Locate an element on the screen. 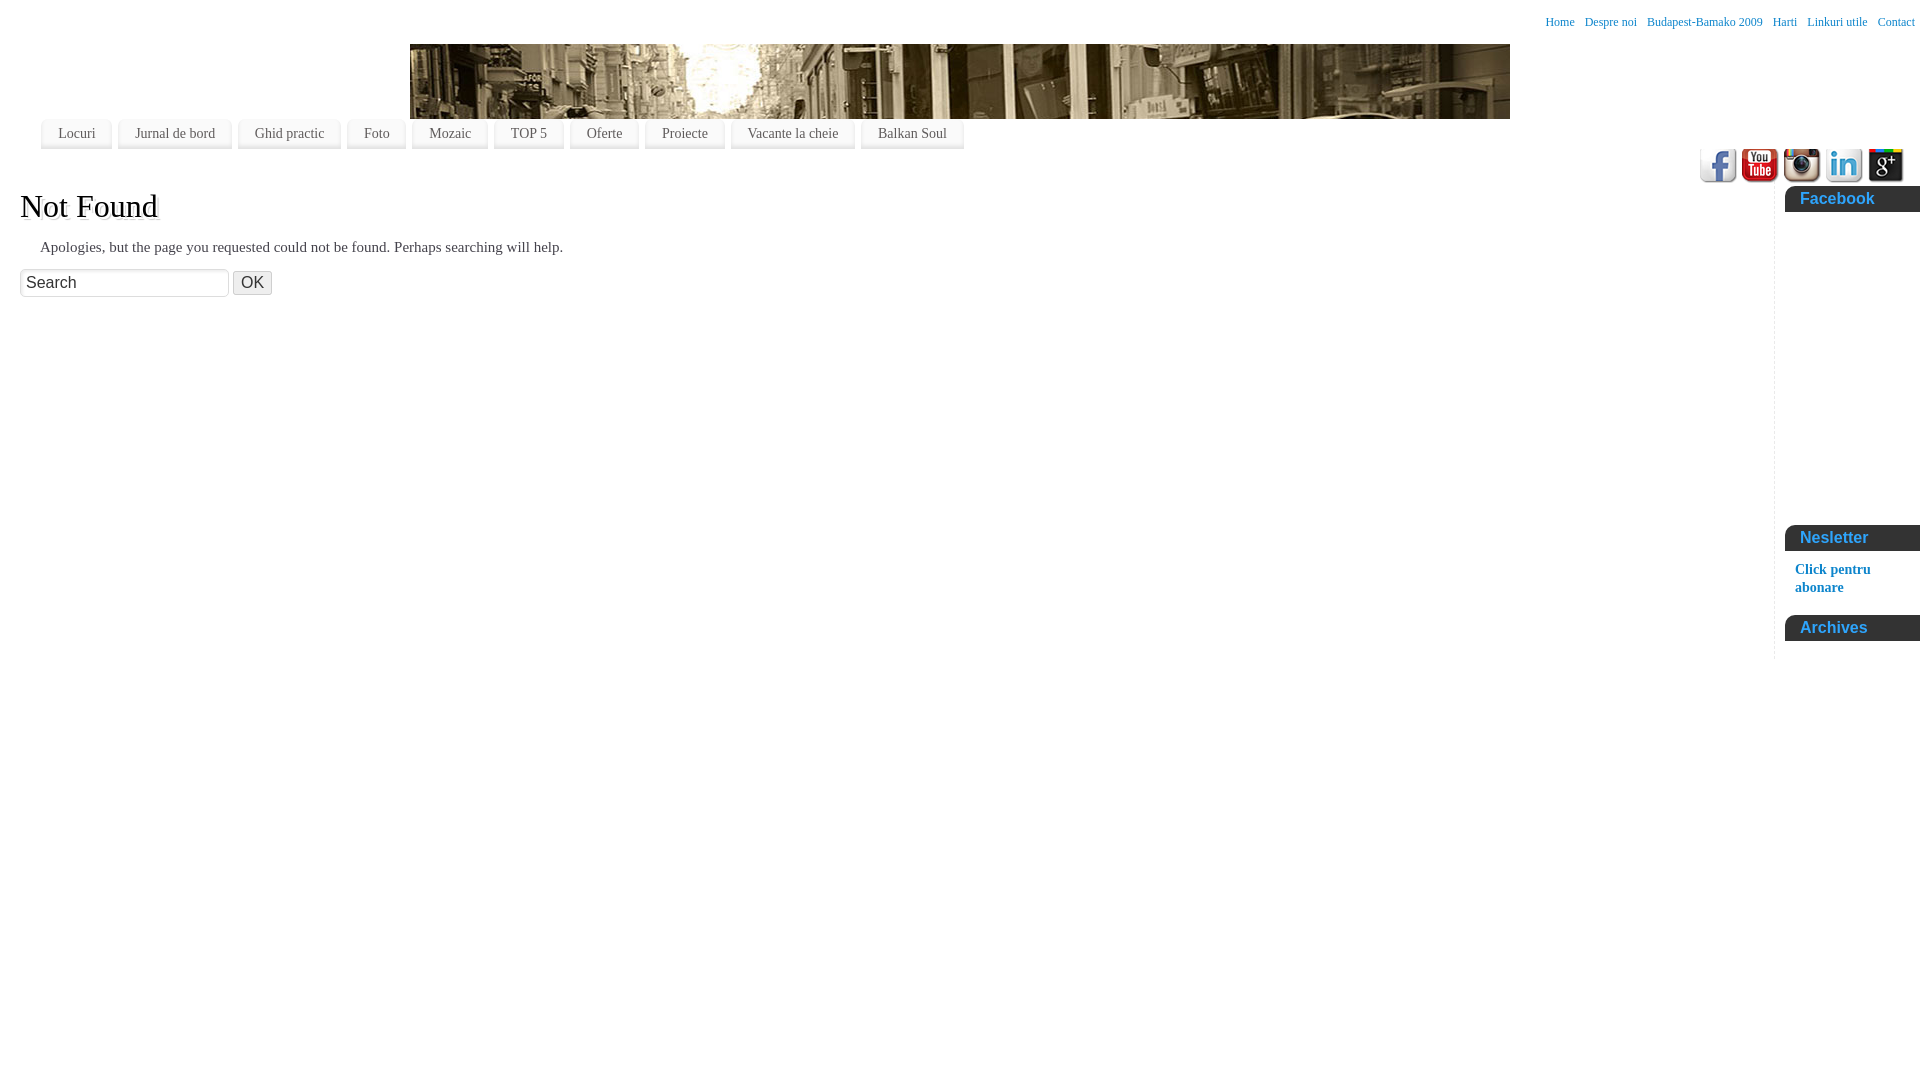 The image size is (1920, 1080). Vacante la cheie is located at coordinates (794, 134).